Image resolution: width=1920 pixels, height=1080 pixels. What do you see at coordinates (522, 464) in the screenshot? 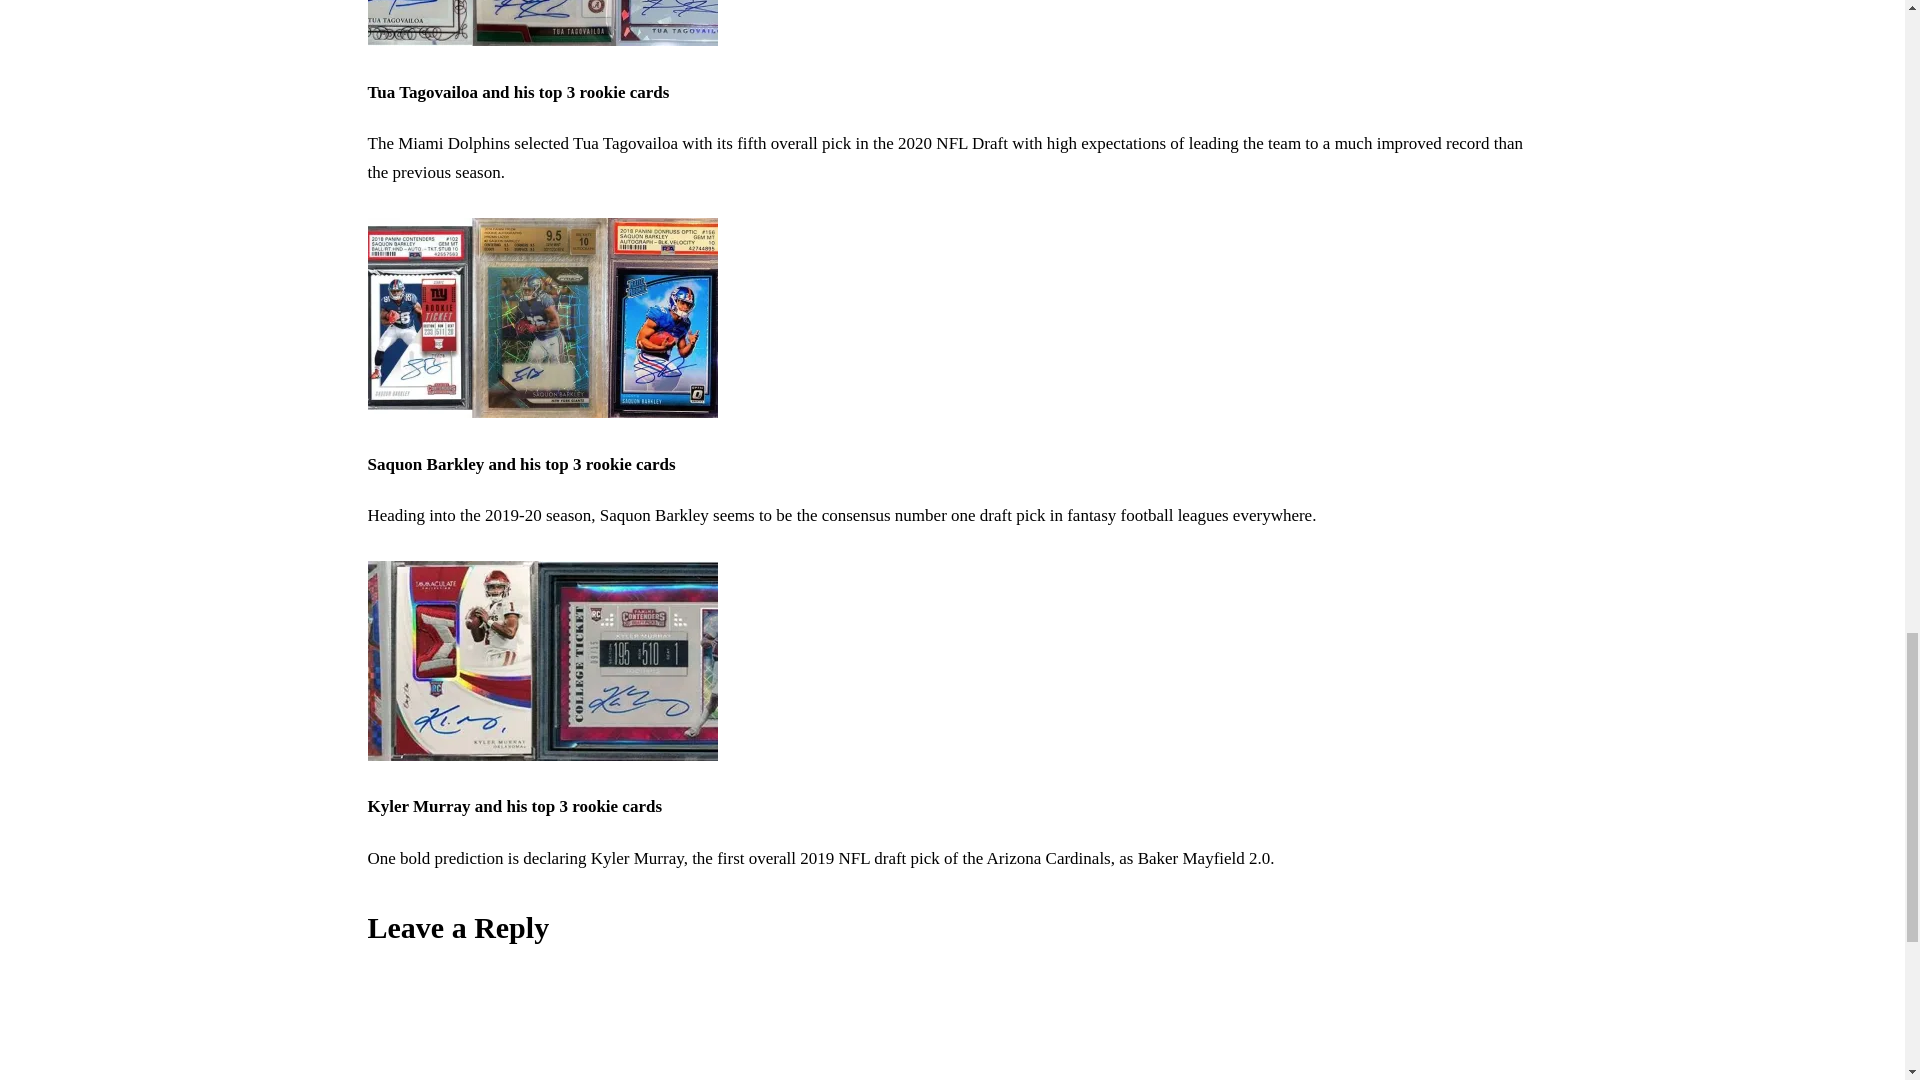
I see `Saquon Barkley and his top 3 rookie cards` at bounding box center [522, 464].